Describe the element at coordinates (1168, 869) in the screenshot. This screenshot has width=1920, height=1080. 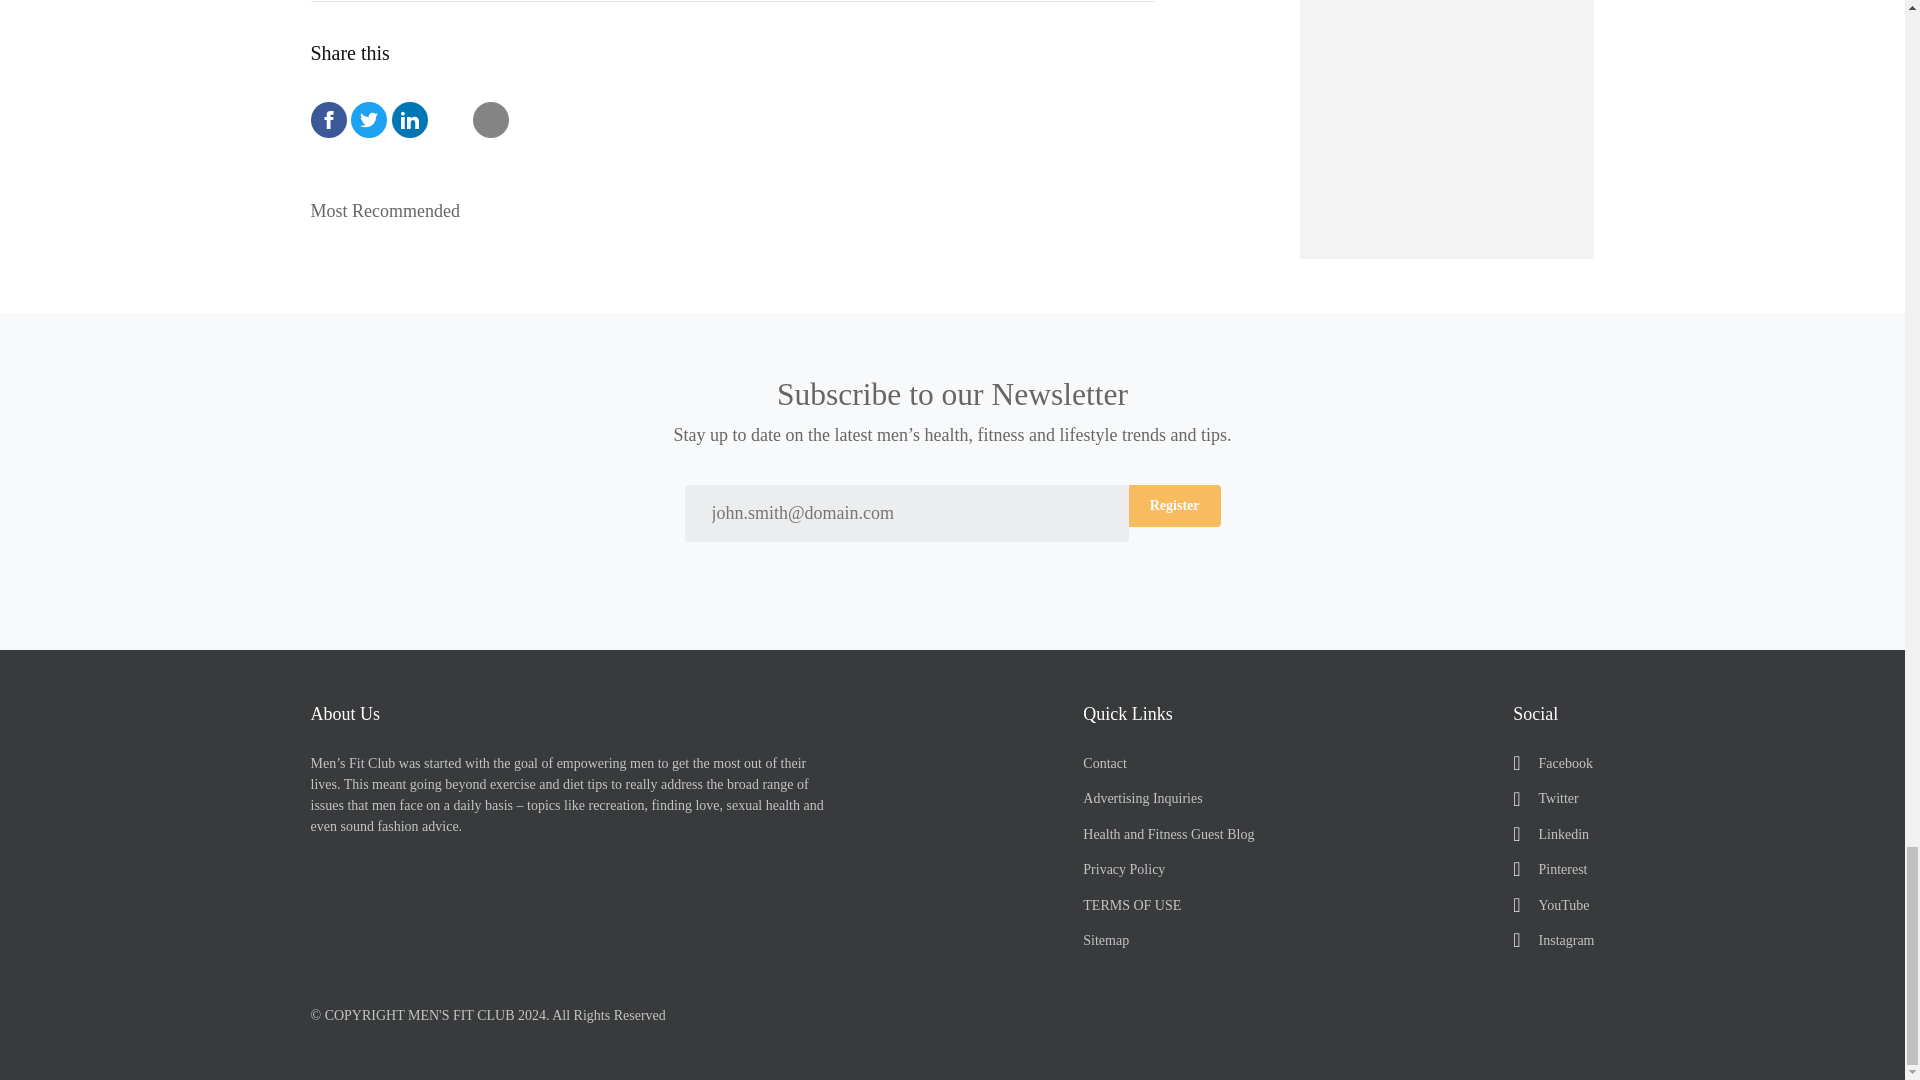
I see `Privacy Policy` at that location.